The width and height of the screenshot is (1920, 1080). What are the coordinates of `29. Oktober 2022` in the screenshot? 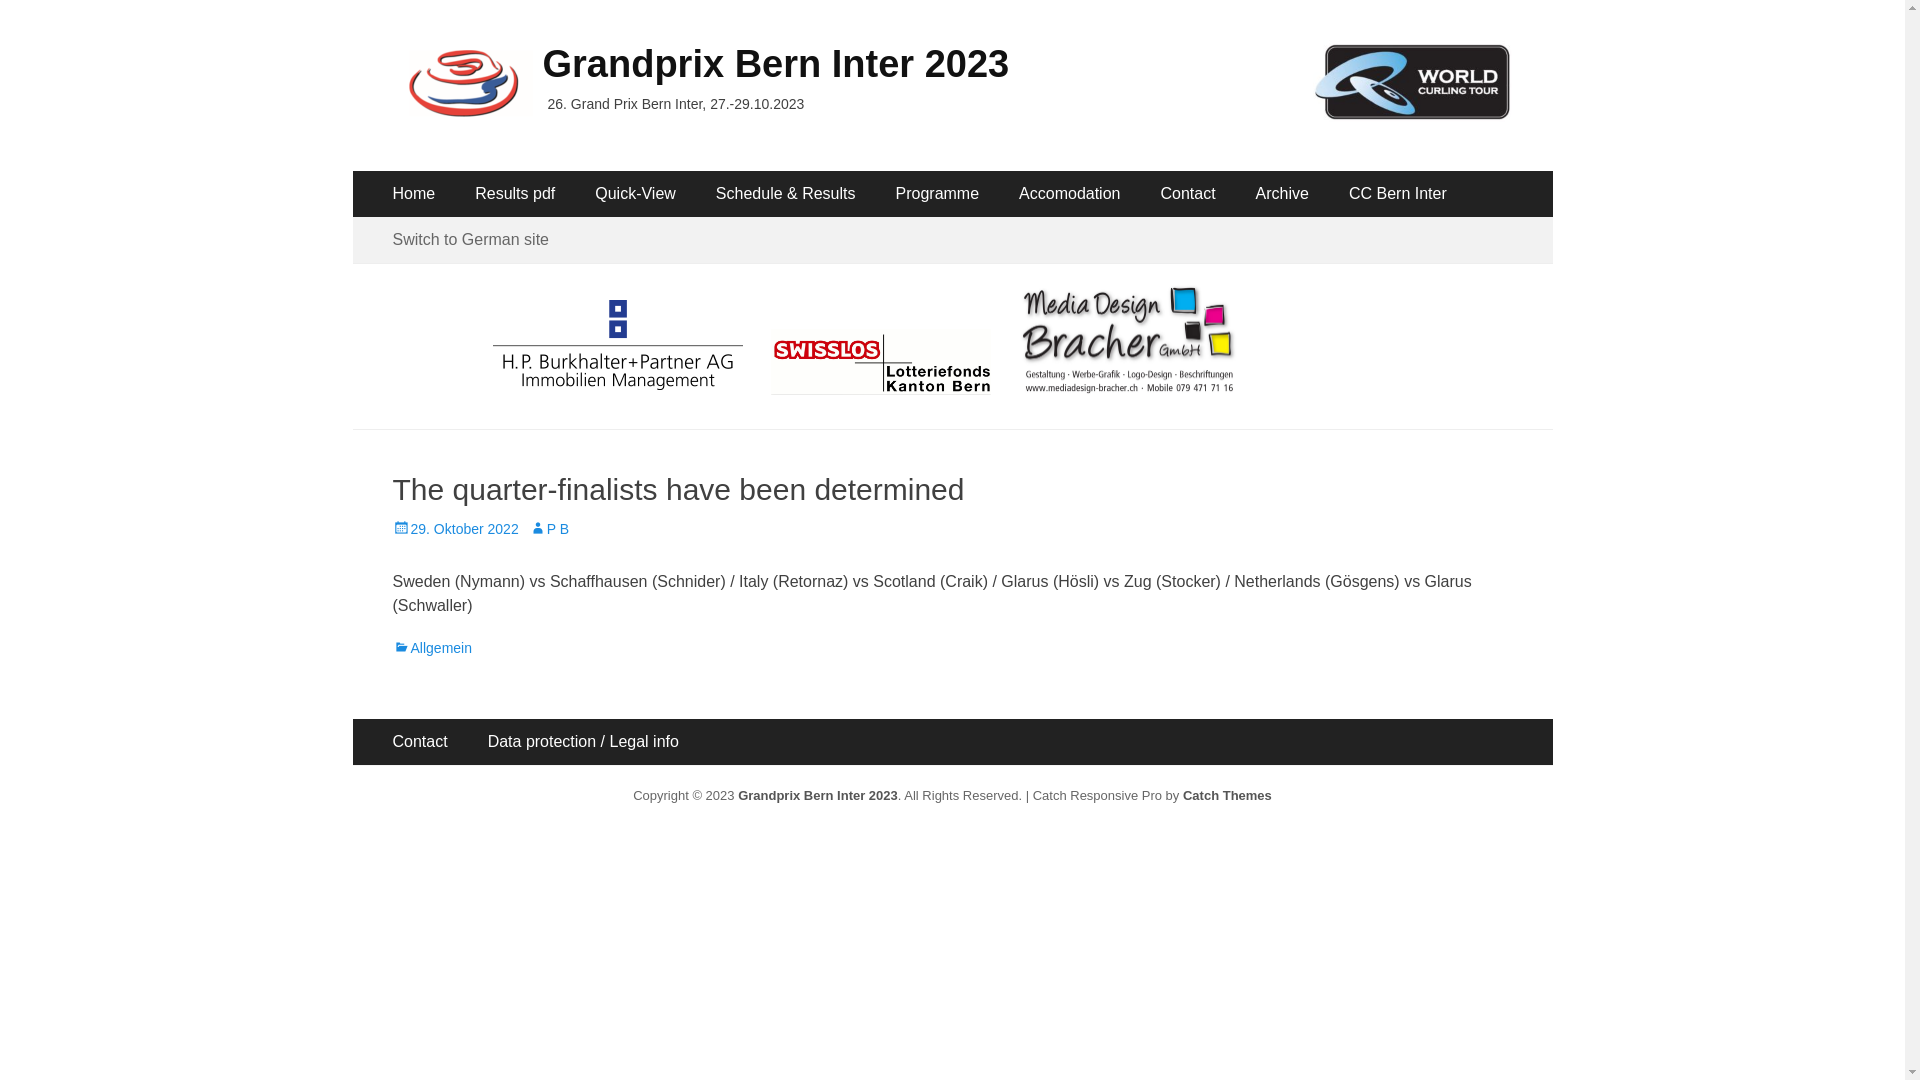 It's located at (455, 529).